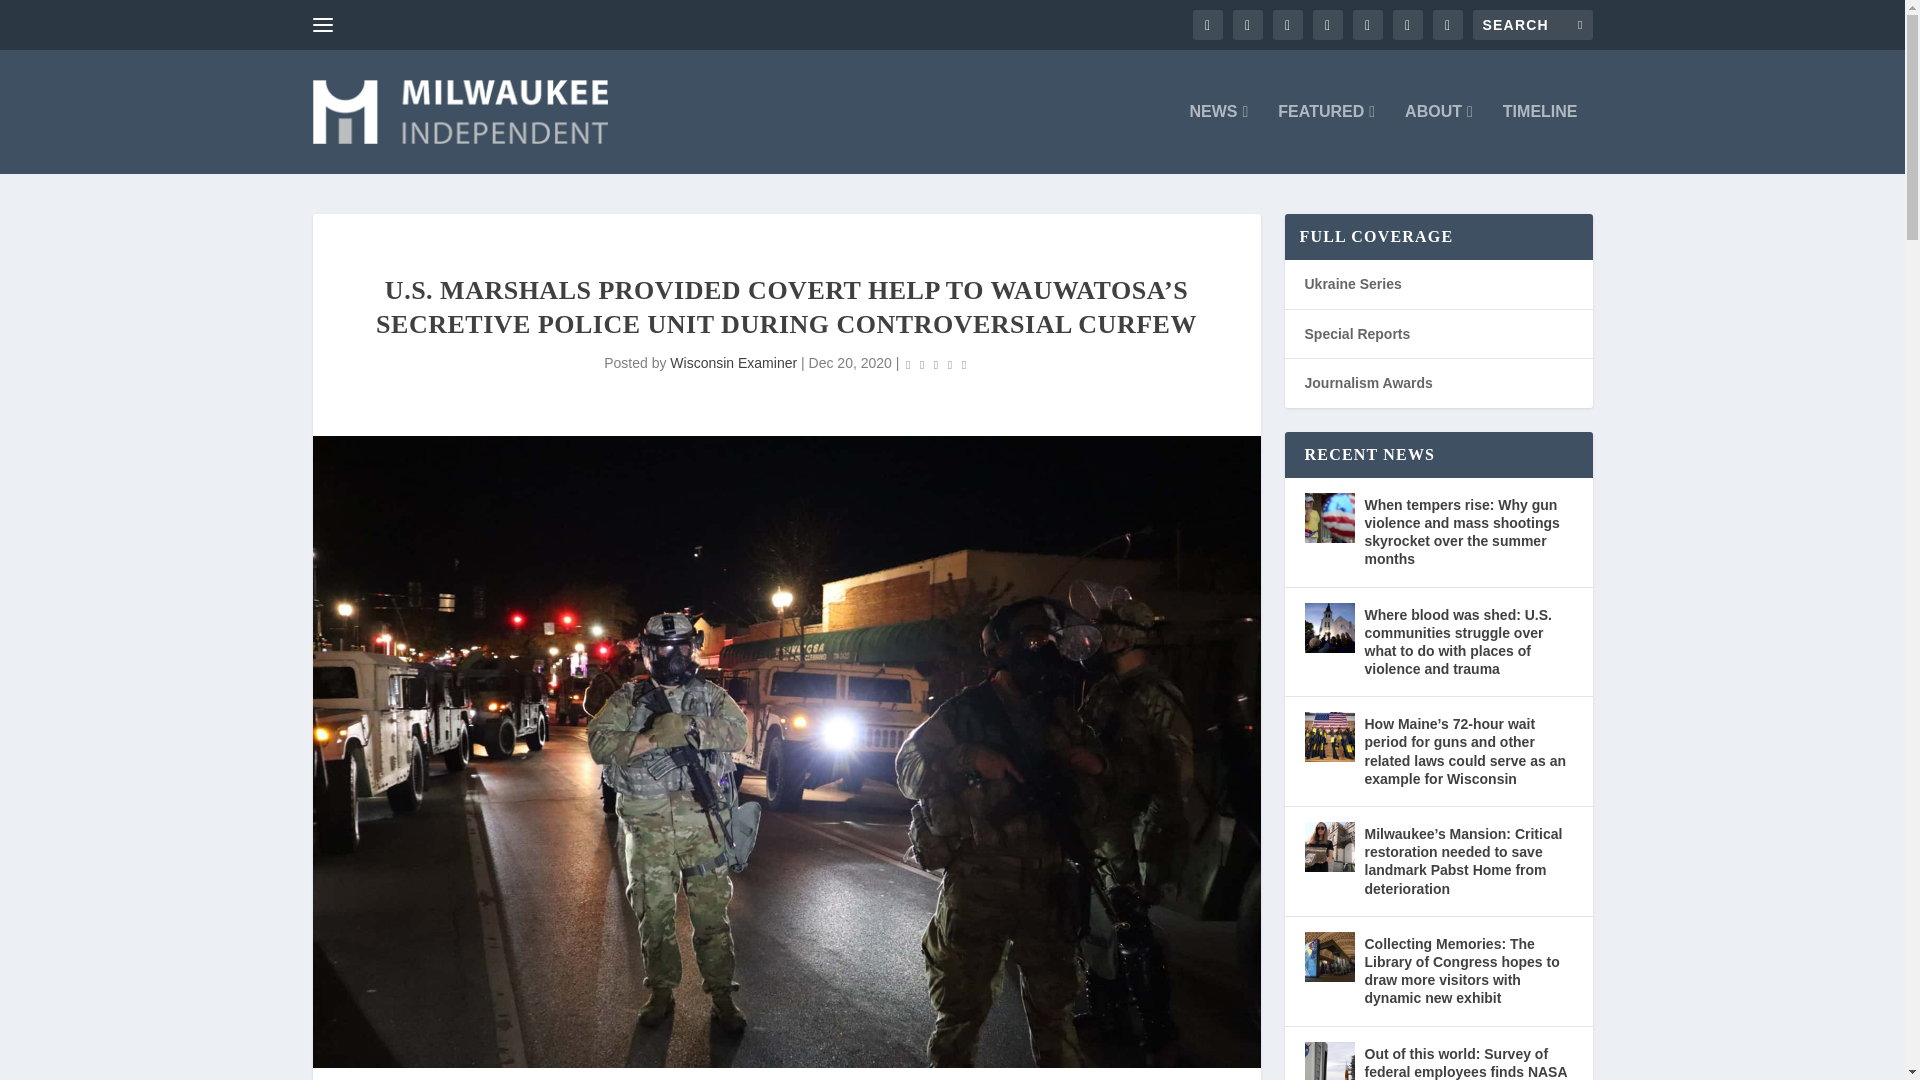  What do you see at coordinates (1532, 24) in the screenshot?
I see `Search for:` at bounding box center [1532, 24].